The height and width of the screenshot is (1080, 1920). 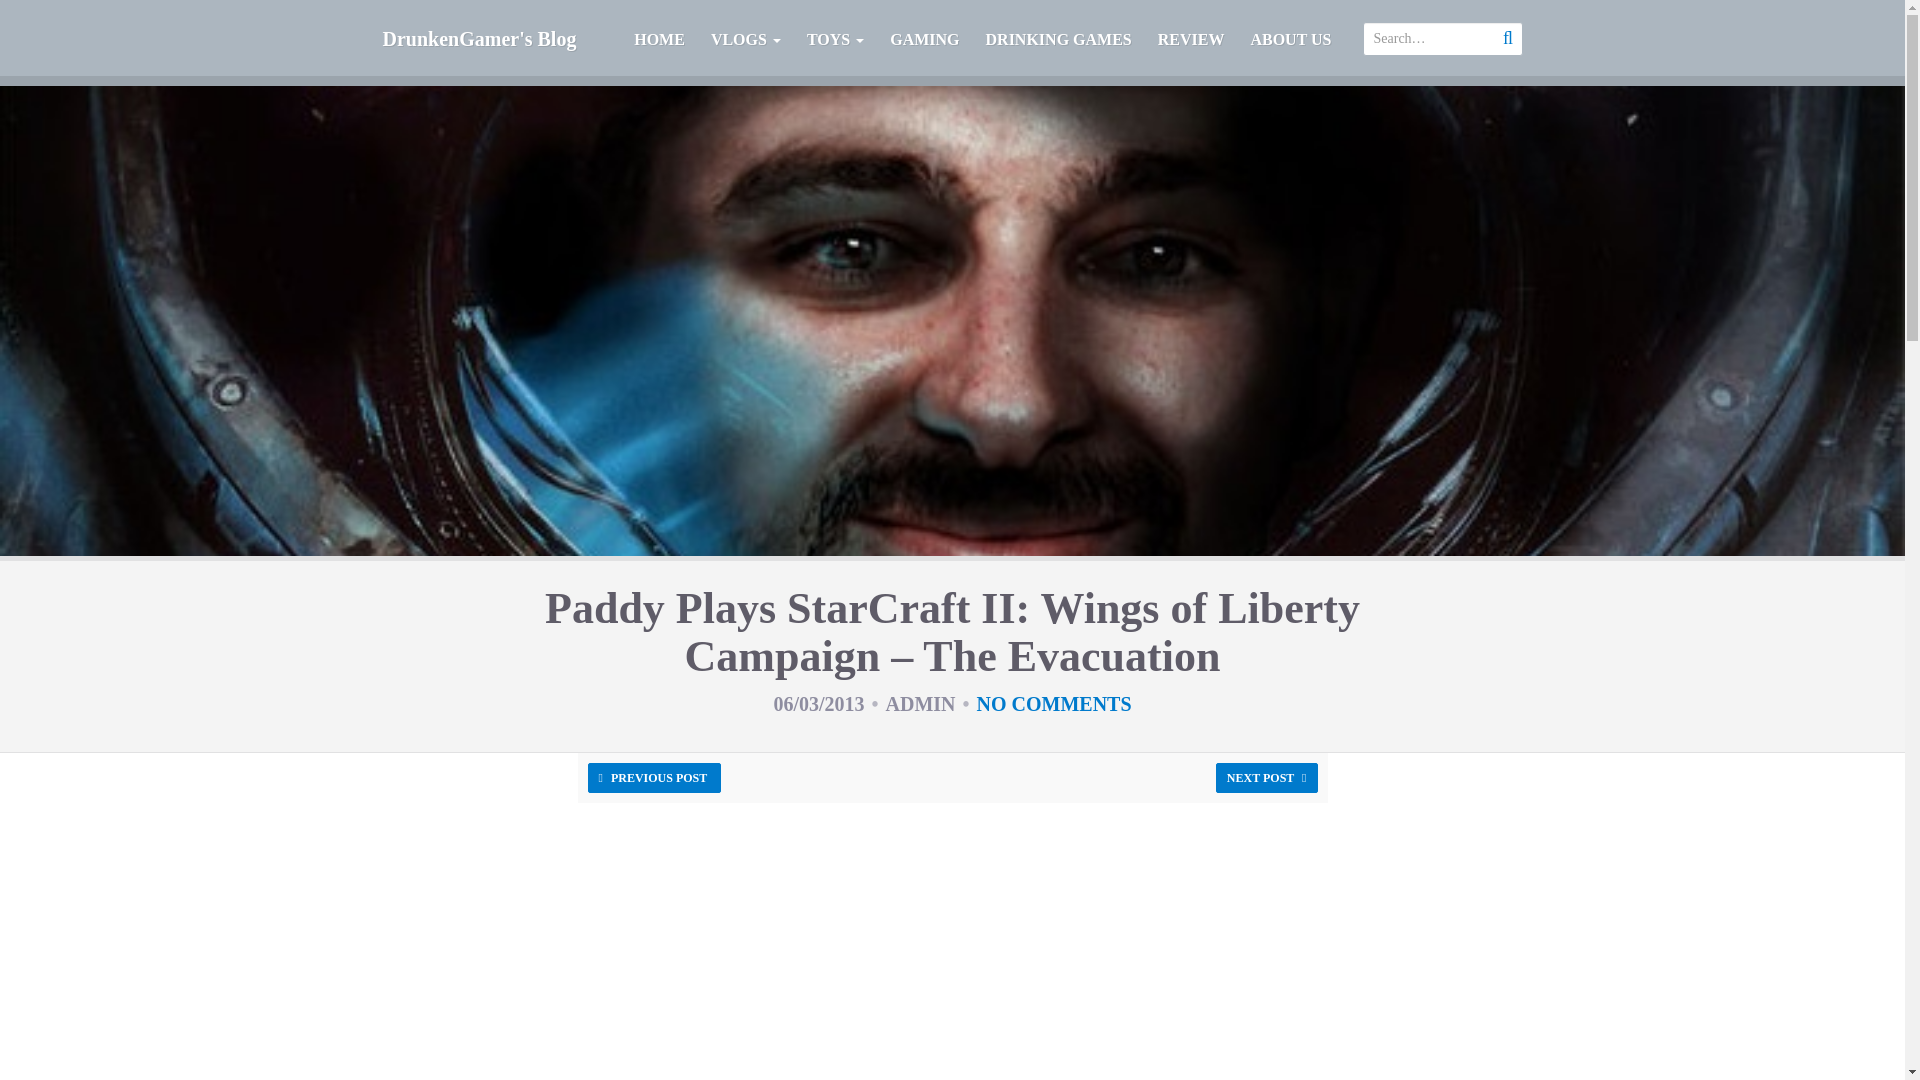 I want to click on DrunkenGamer's Blog, so click(x=480, y=38).